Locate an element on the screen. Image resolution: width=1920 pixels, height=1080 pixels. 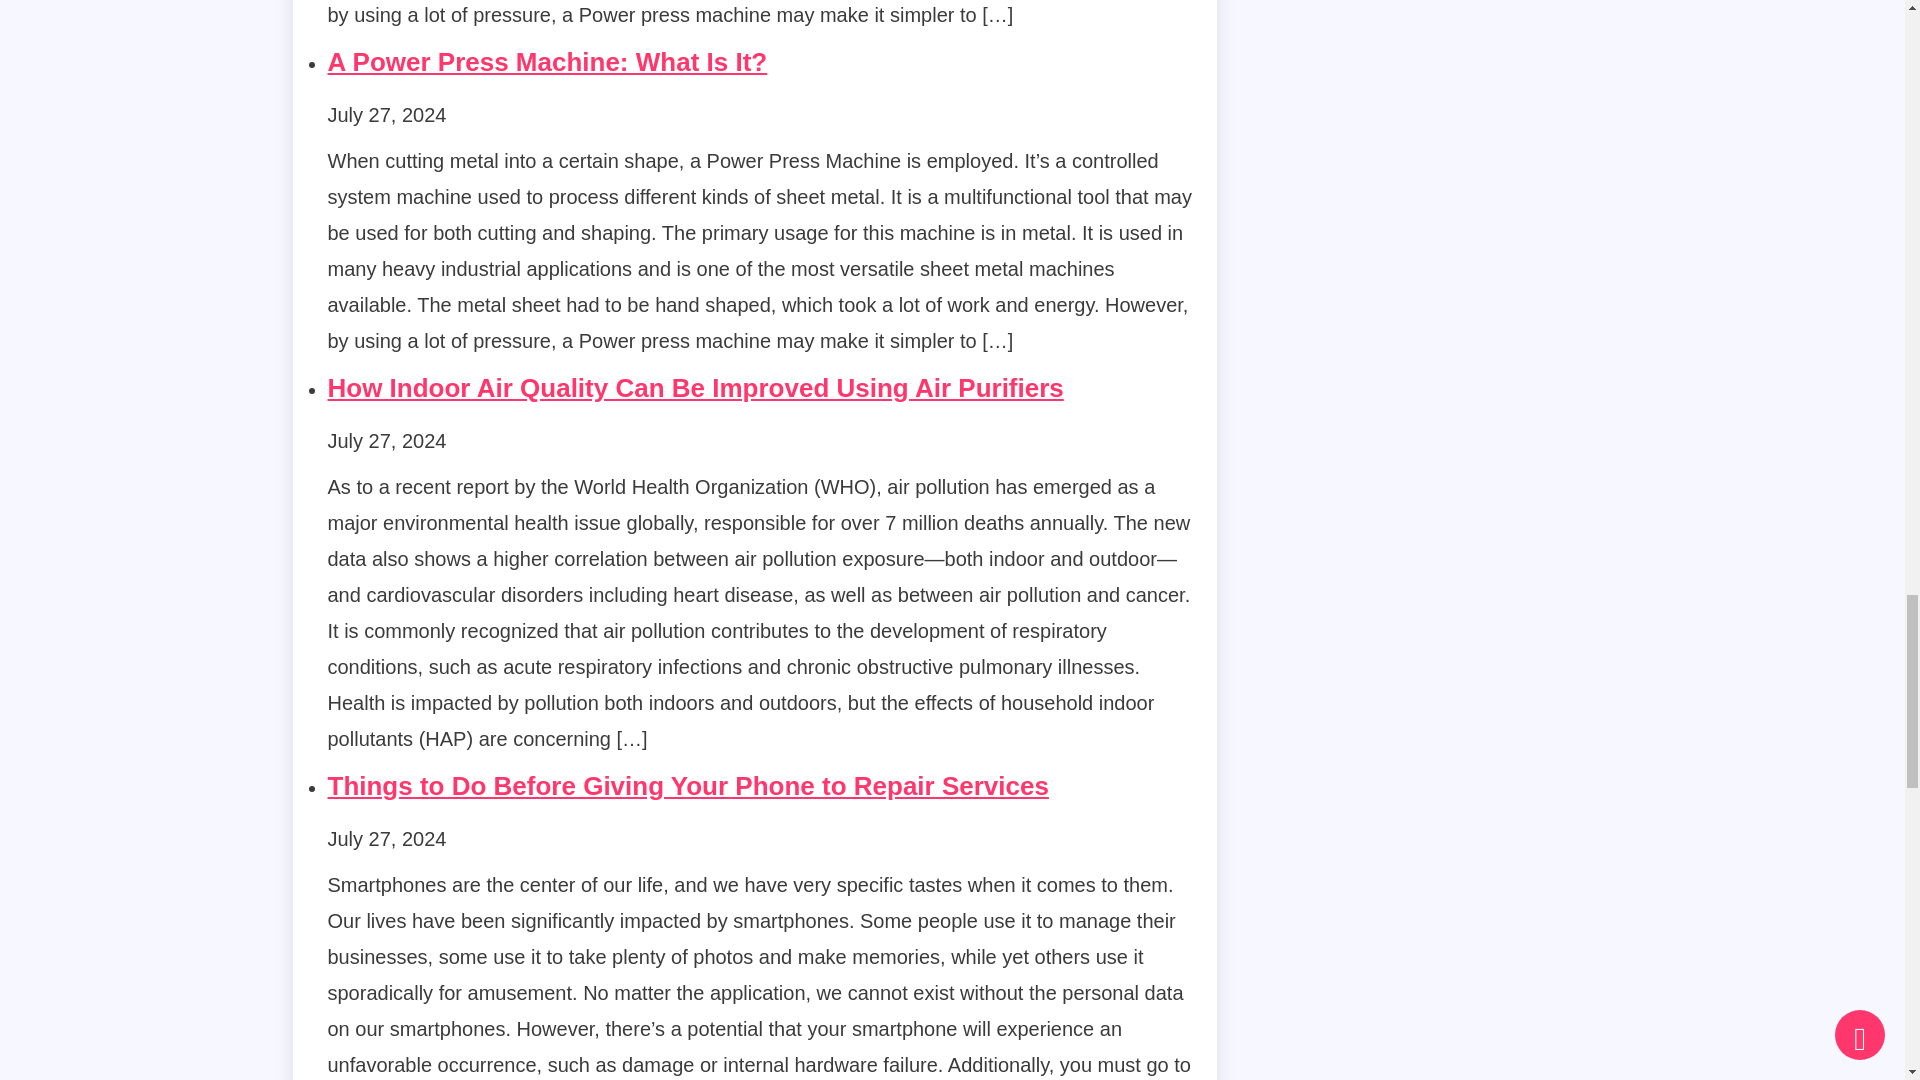
How Indoor Air Quality Can Be Improved Using Air Purifiers is located at coordinates (696, 387).